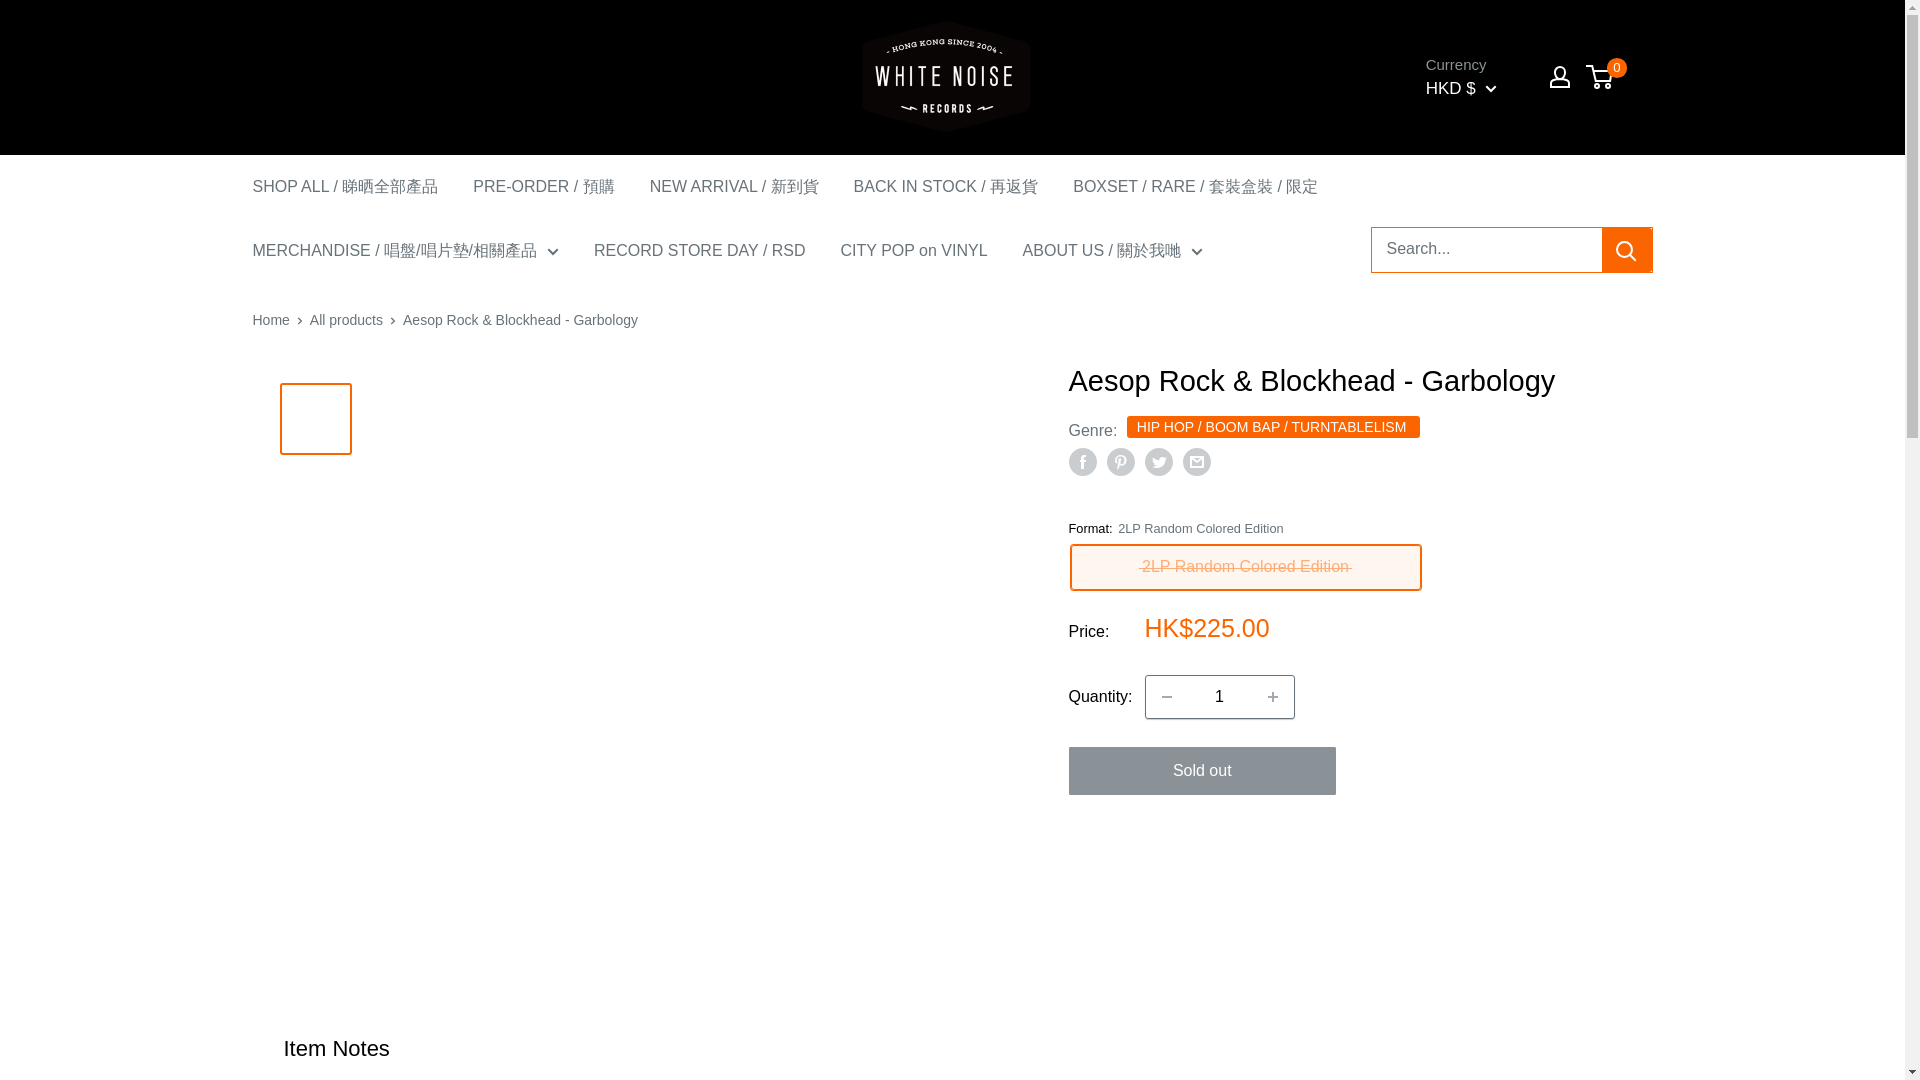 The width and height of the screenshot is (1920, 1080). I want to click on Increase quantity by 1, so click(1272, 697).